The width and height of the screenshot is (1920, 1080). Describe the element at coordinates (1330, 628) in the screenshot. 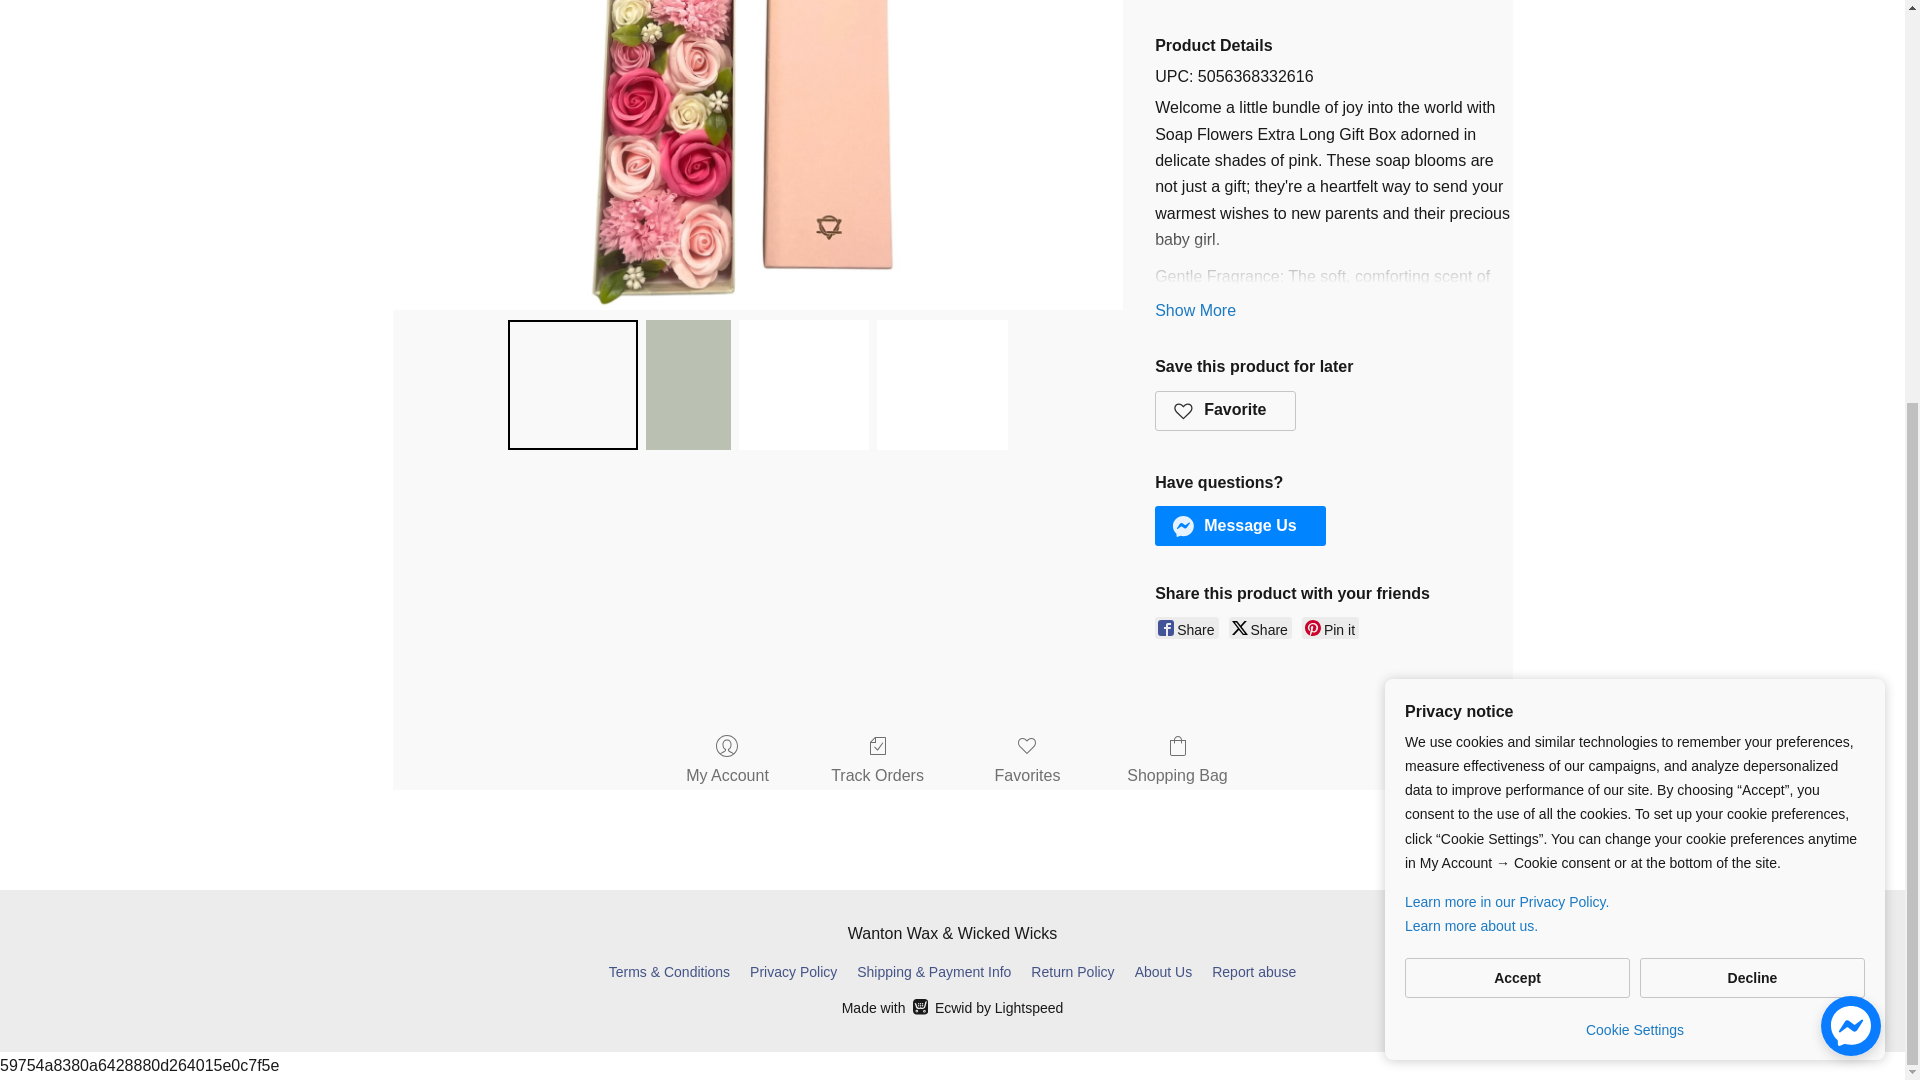

I see `Pin it` at that location.